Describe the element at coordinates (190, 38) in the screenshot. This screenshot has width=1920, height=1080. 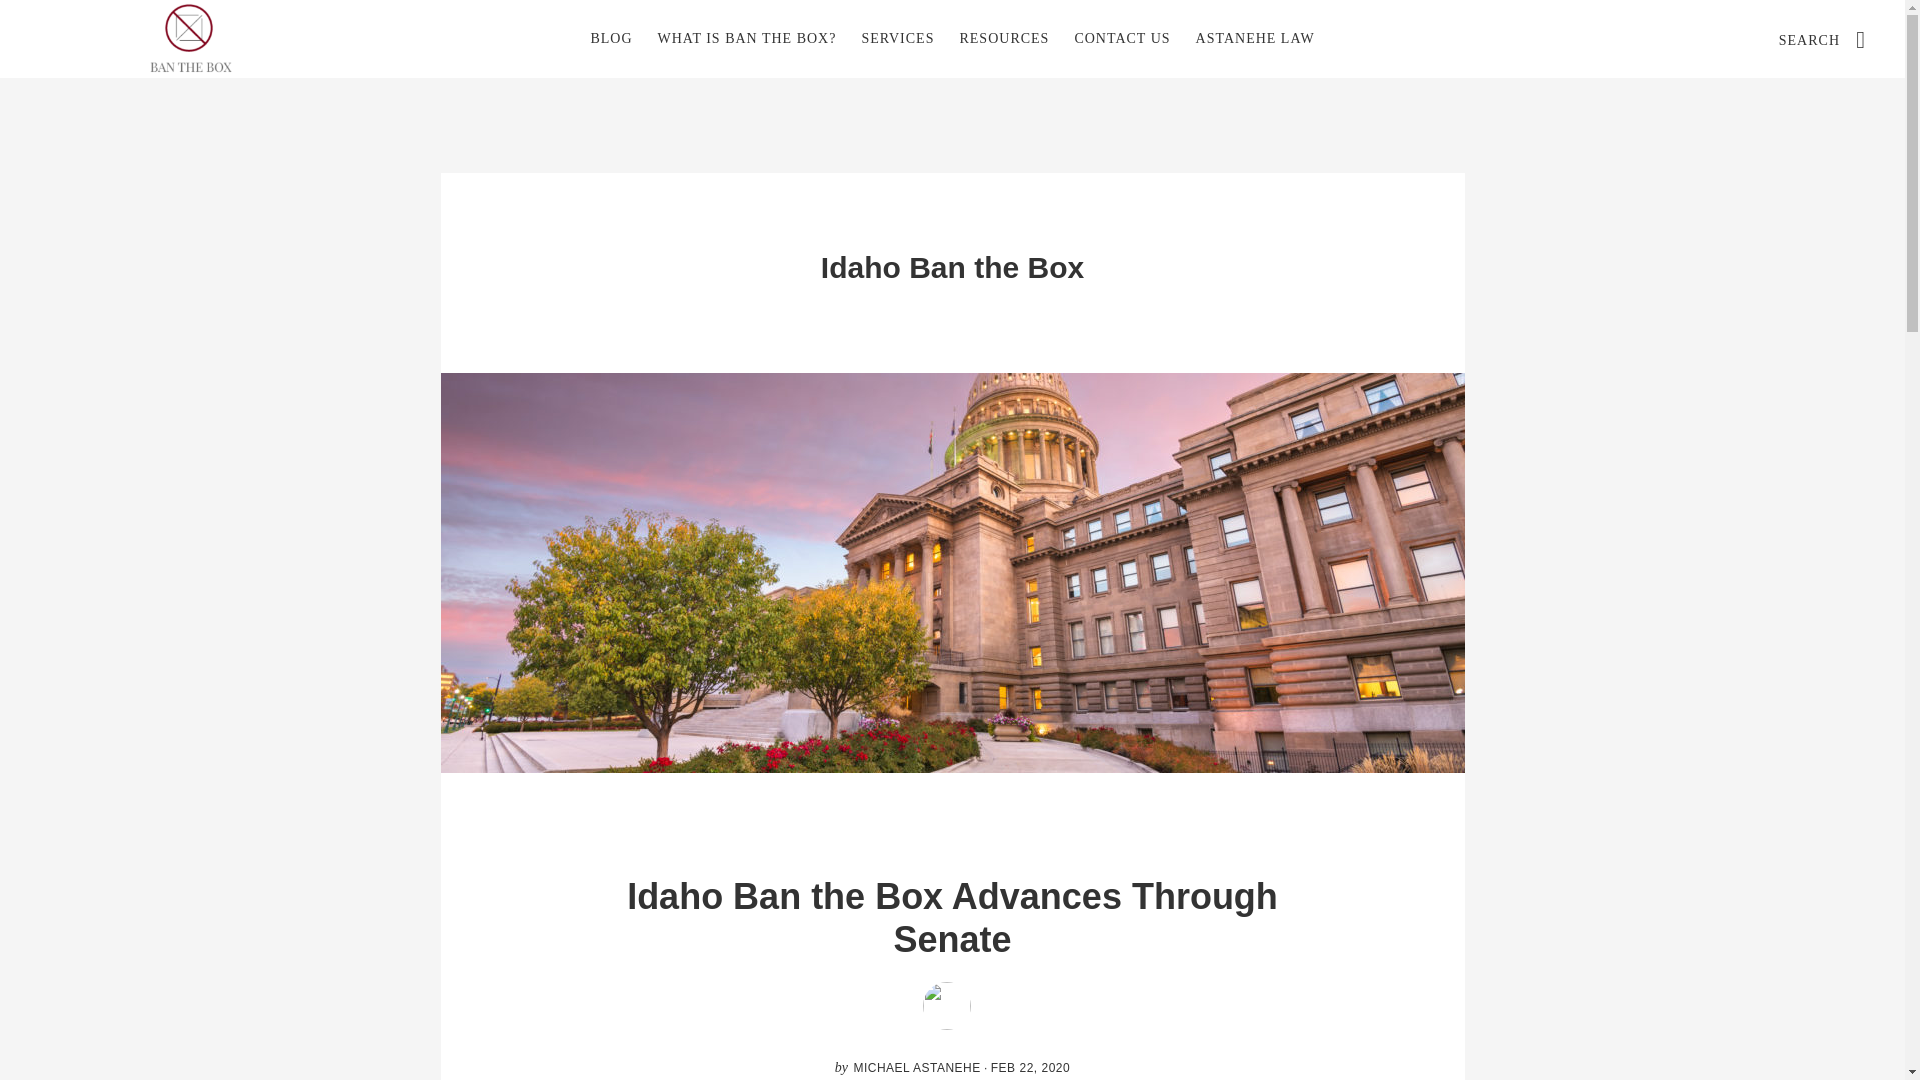
I see `BAN THE BOX` at that location.